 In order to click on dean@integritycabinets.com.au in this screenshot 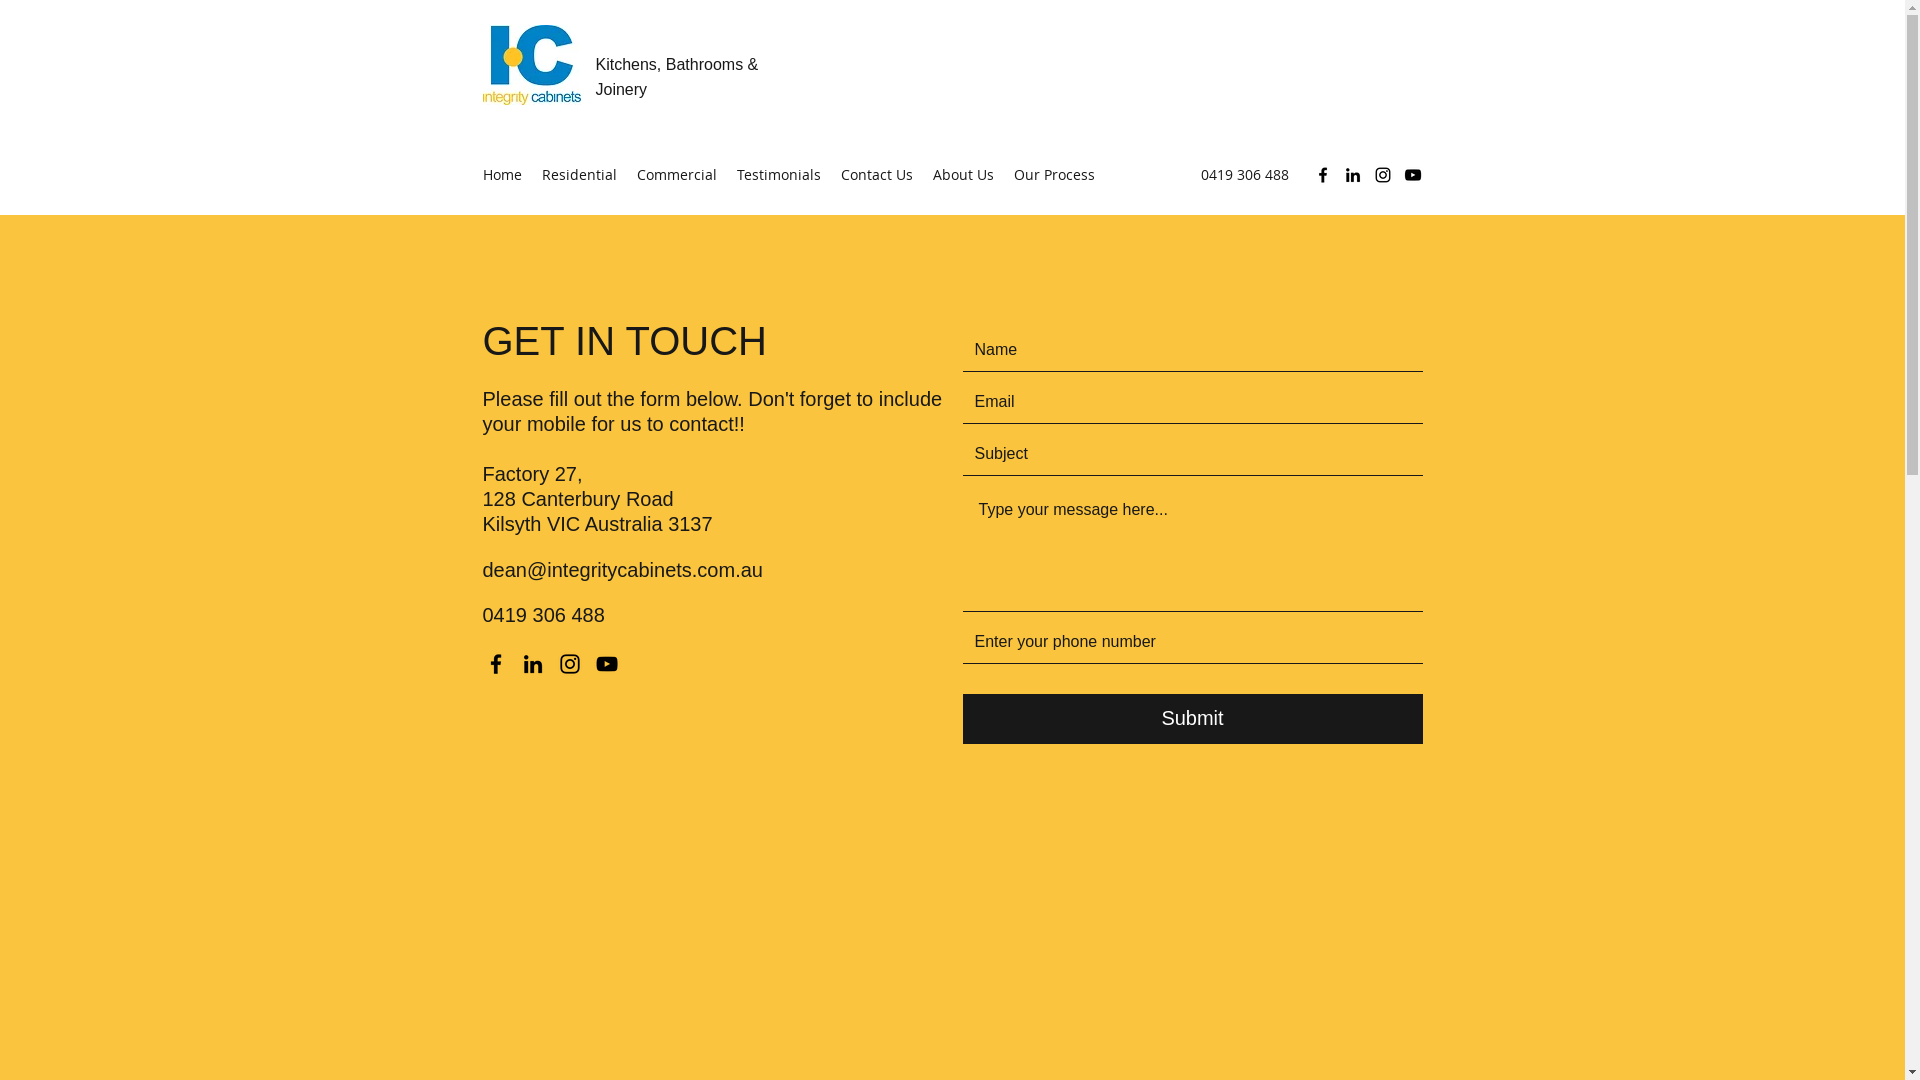, I will do `click(622, 570)`.